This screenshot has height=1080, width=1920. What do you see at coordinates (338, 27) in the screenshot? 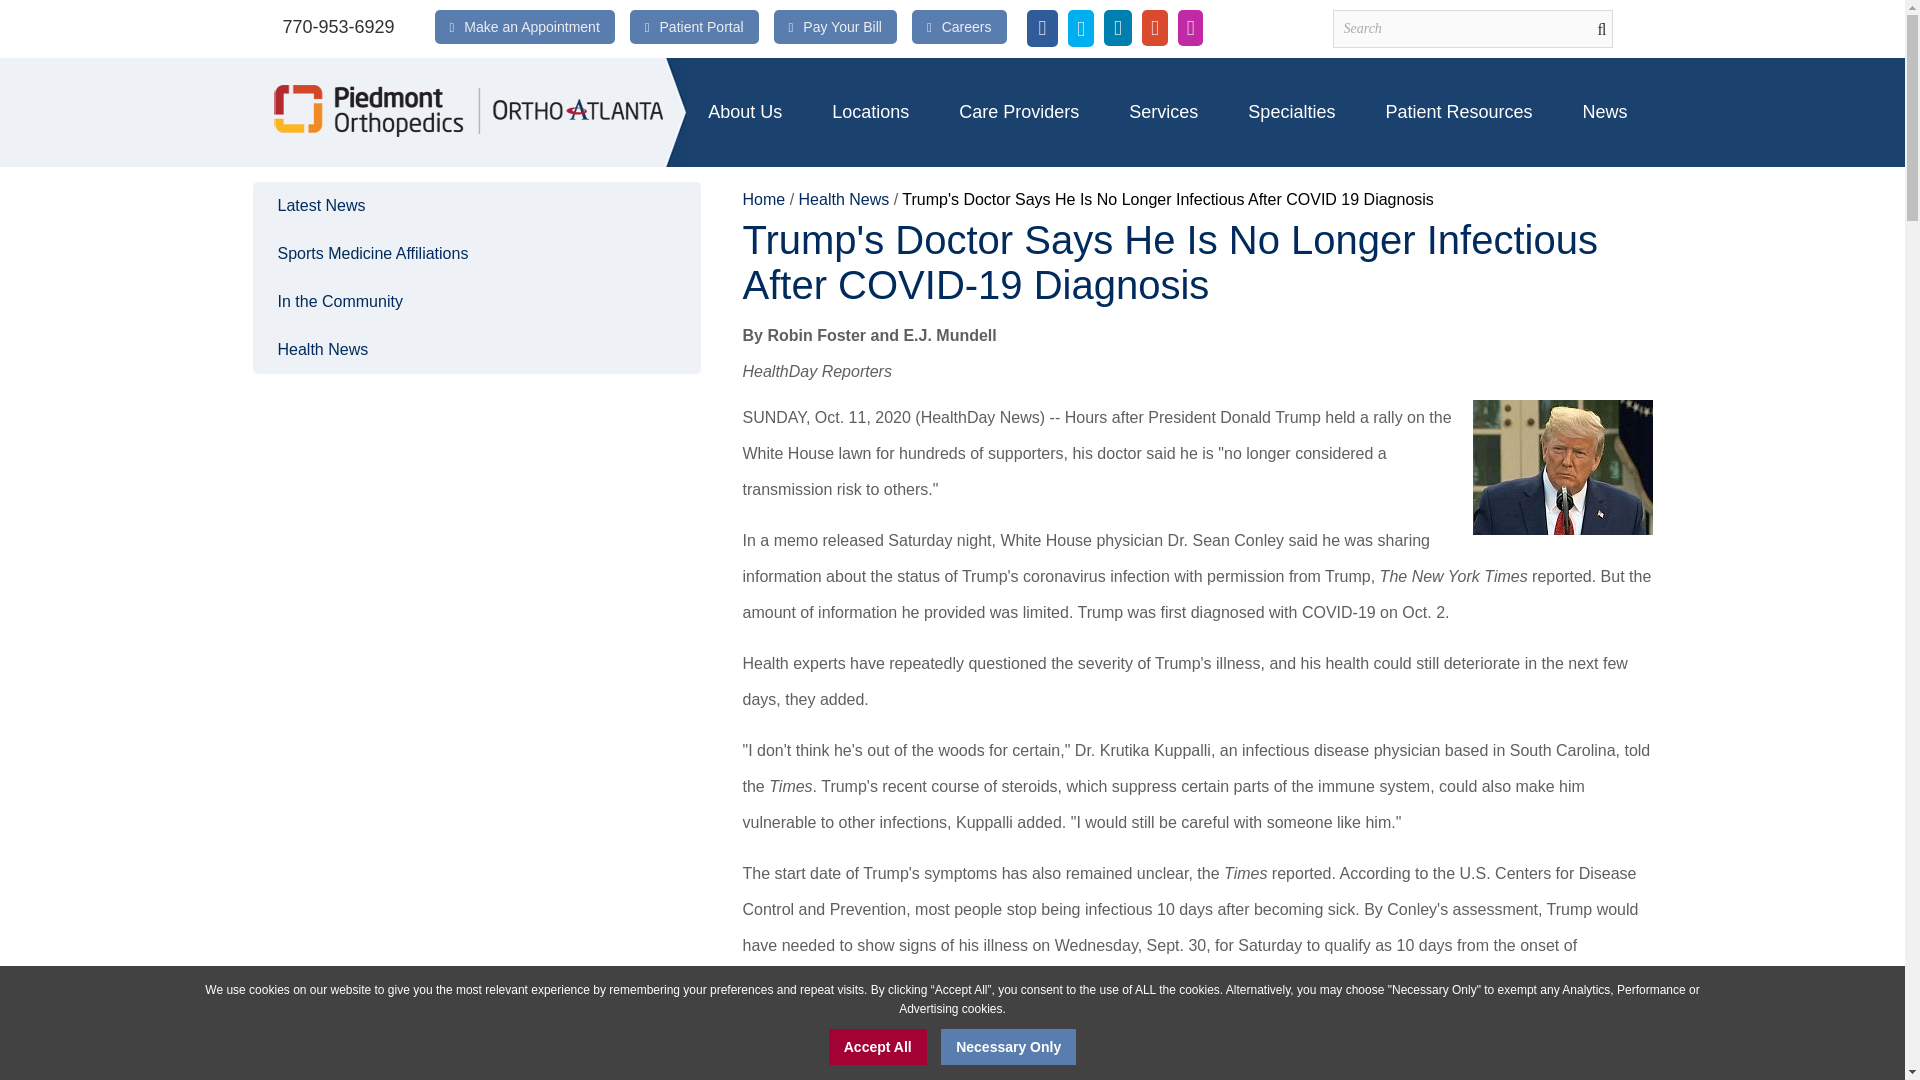
I see `770-953-6929` at bounding box center [338, 27].